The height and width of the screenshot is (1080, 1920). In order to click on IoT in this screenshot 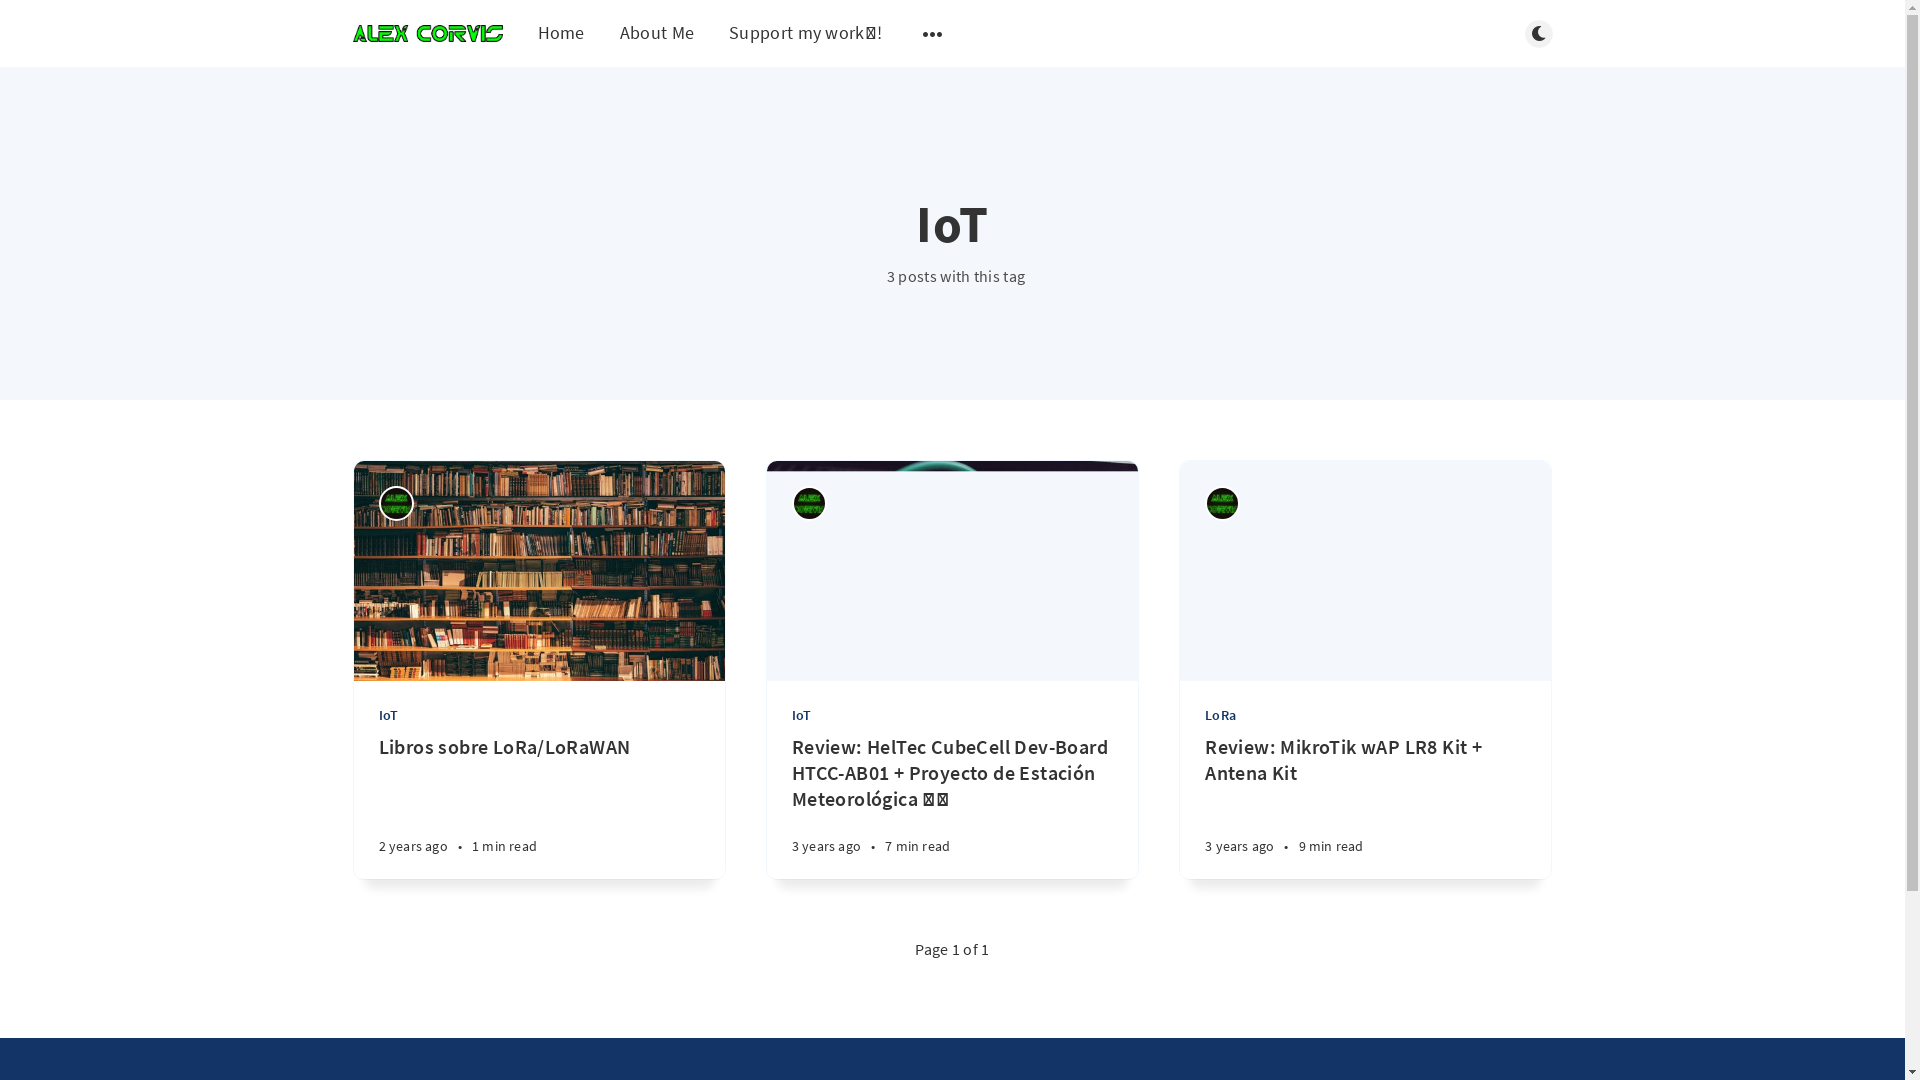, I will do `click(955, 715)`.